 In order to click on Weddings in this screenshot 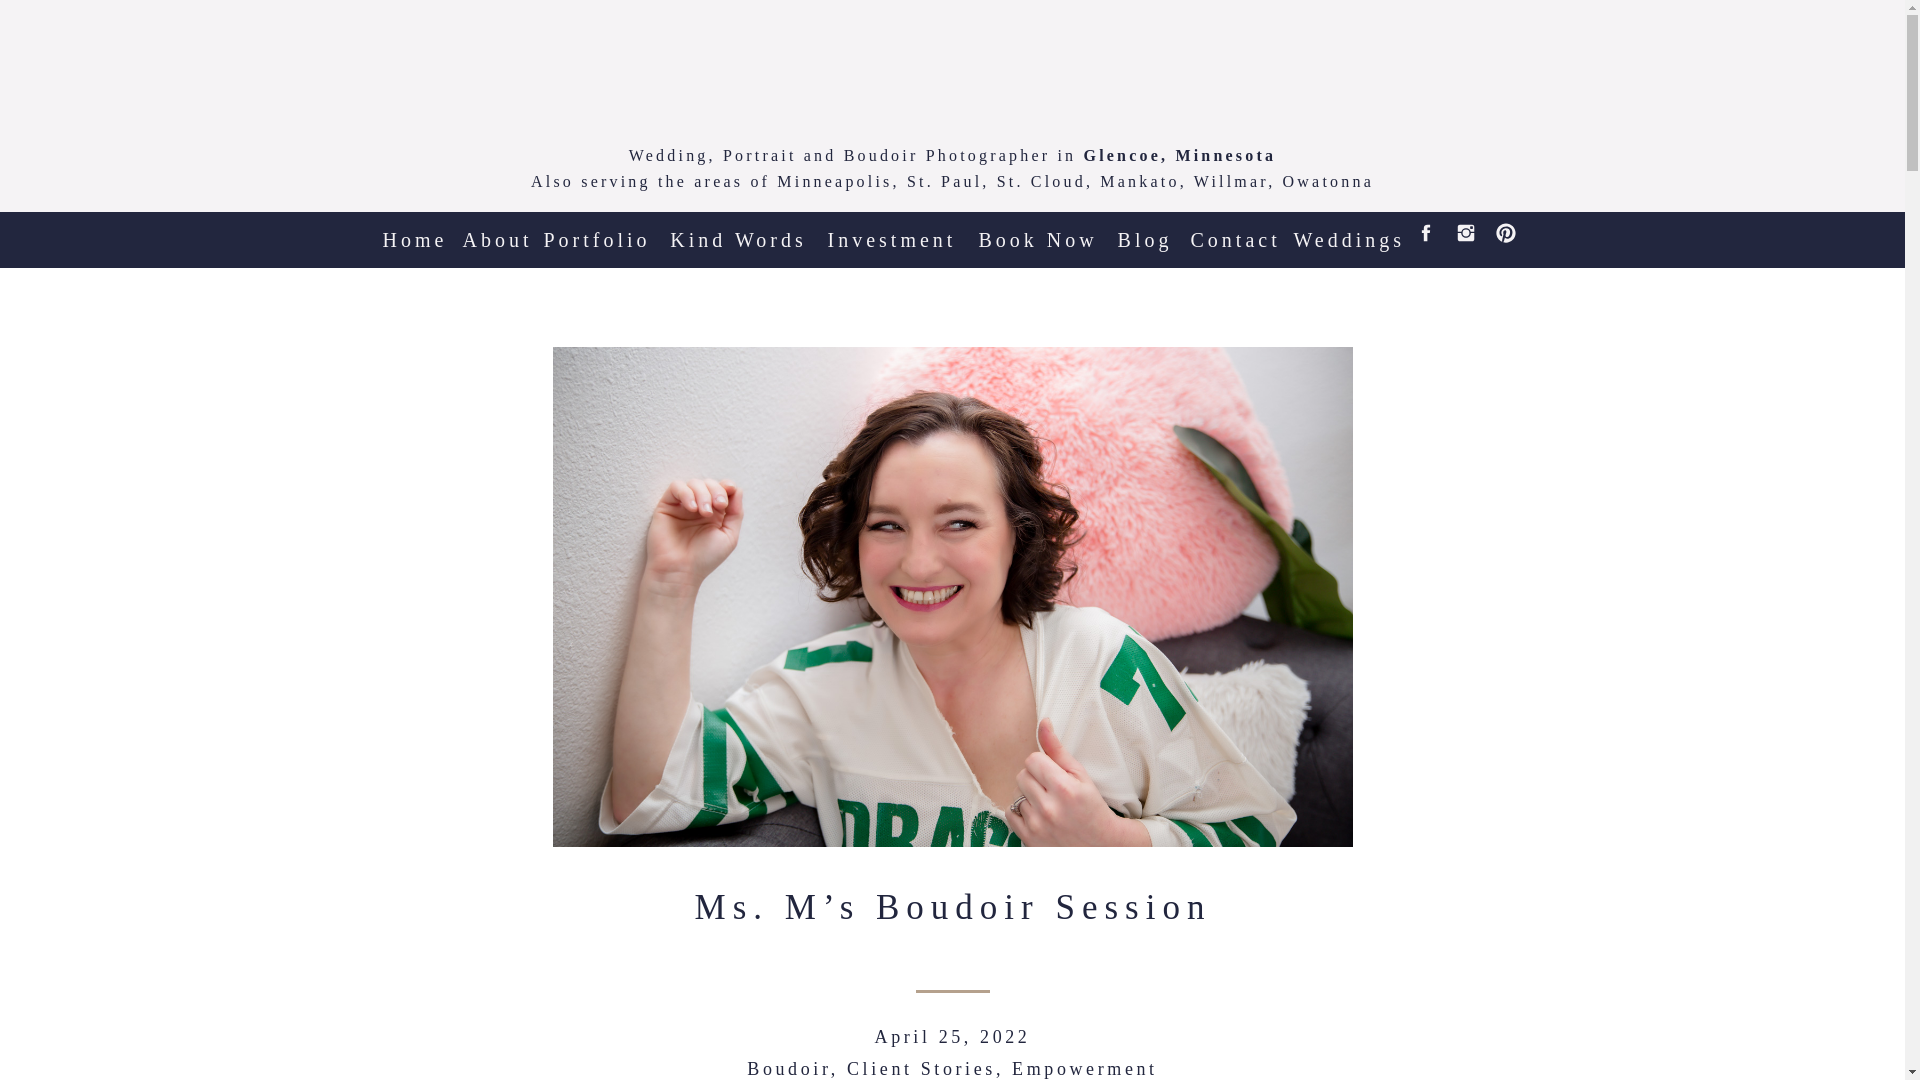, I will do `click(1344, 231)`.